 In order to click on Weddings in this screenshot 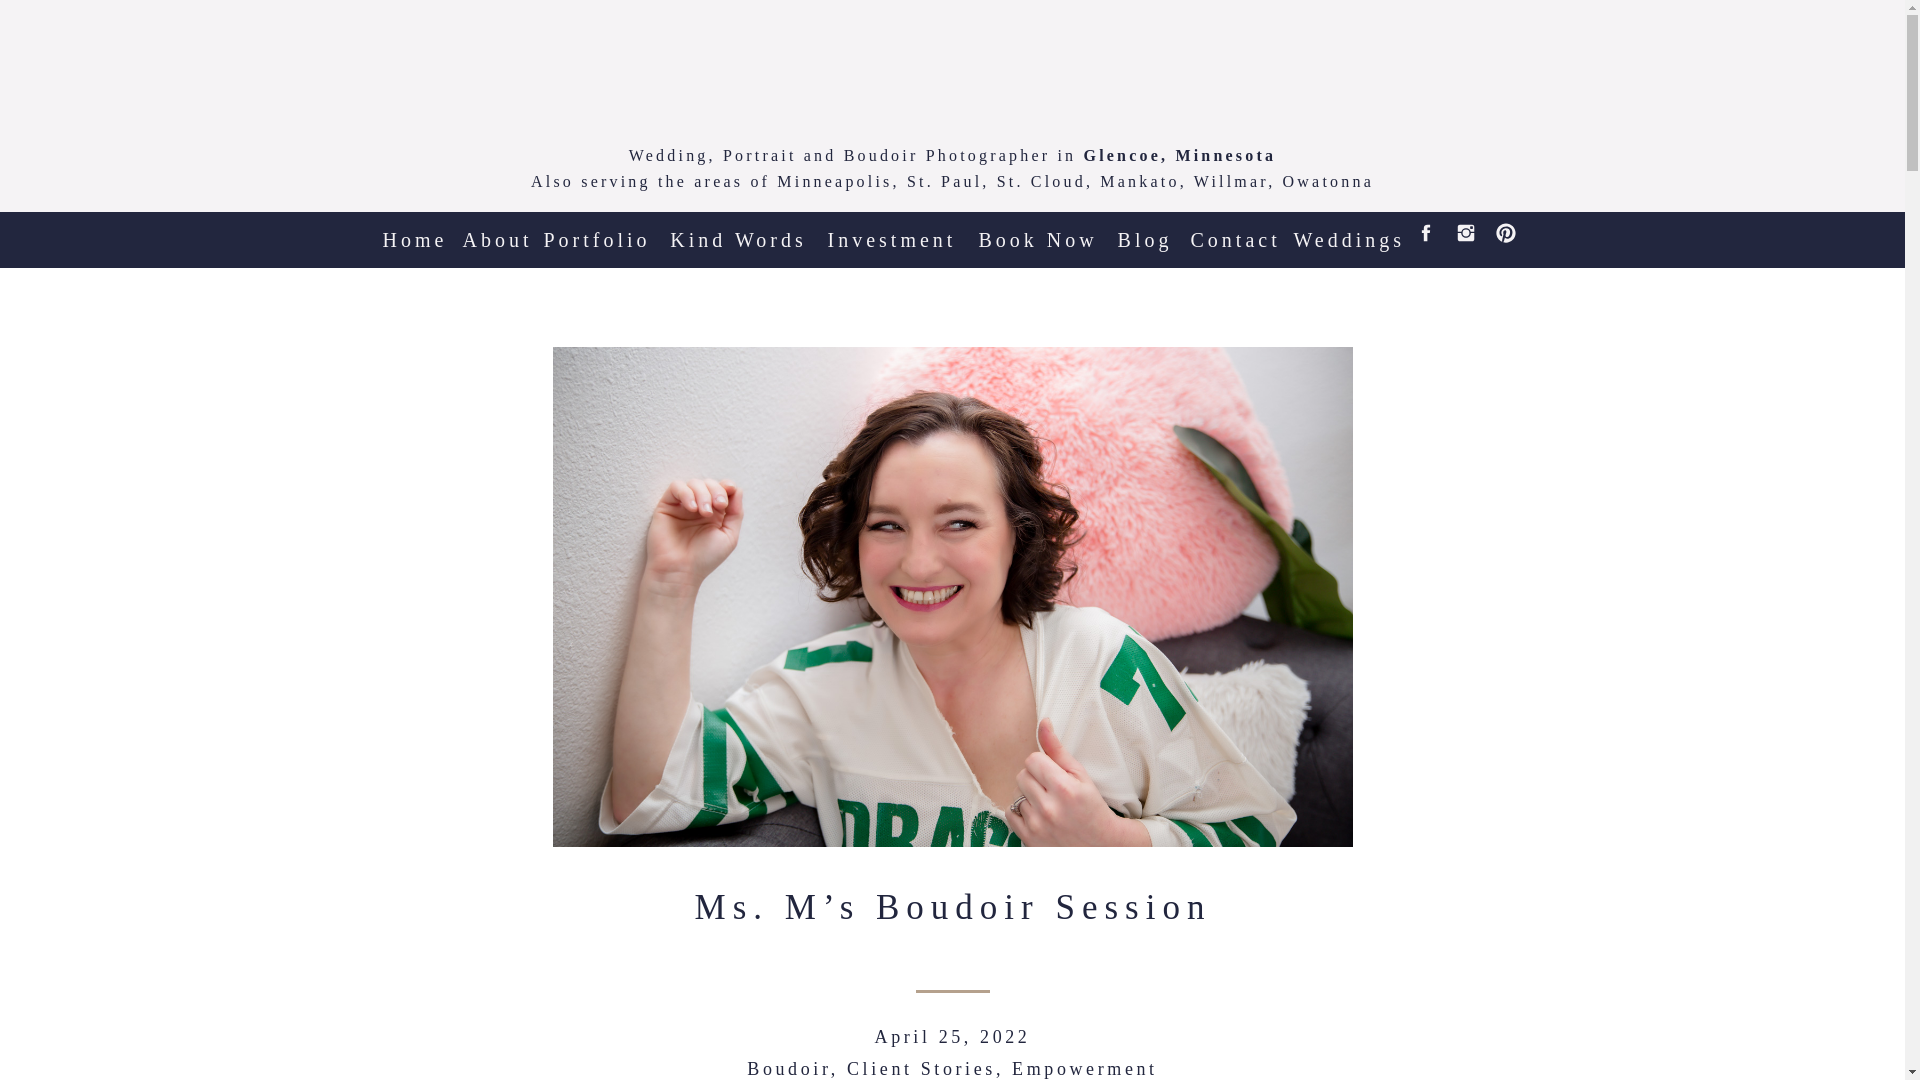, I will do `click(1344, 231)`.